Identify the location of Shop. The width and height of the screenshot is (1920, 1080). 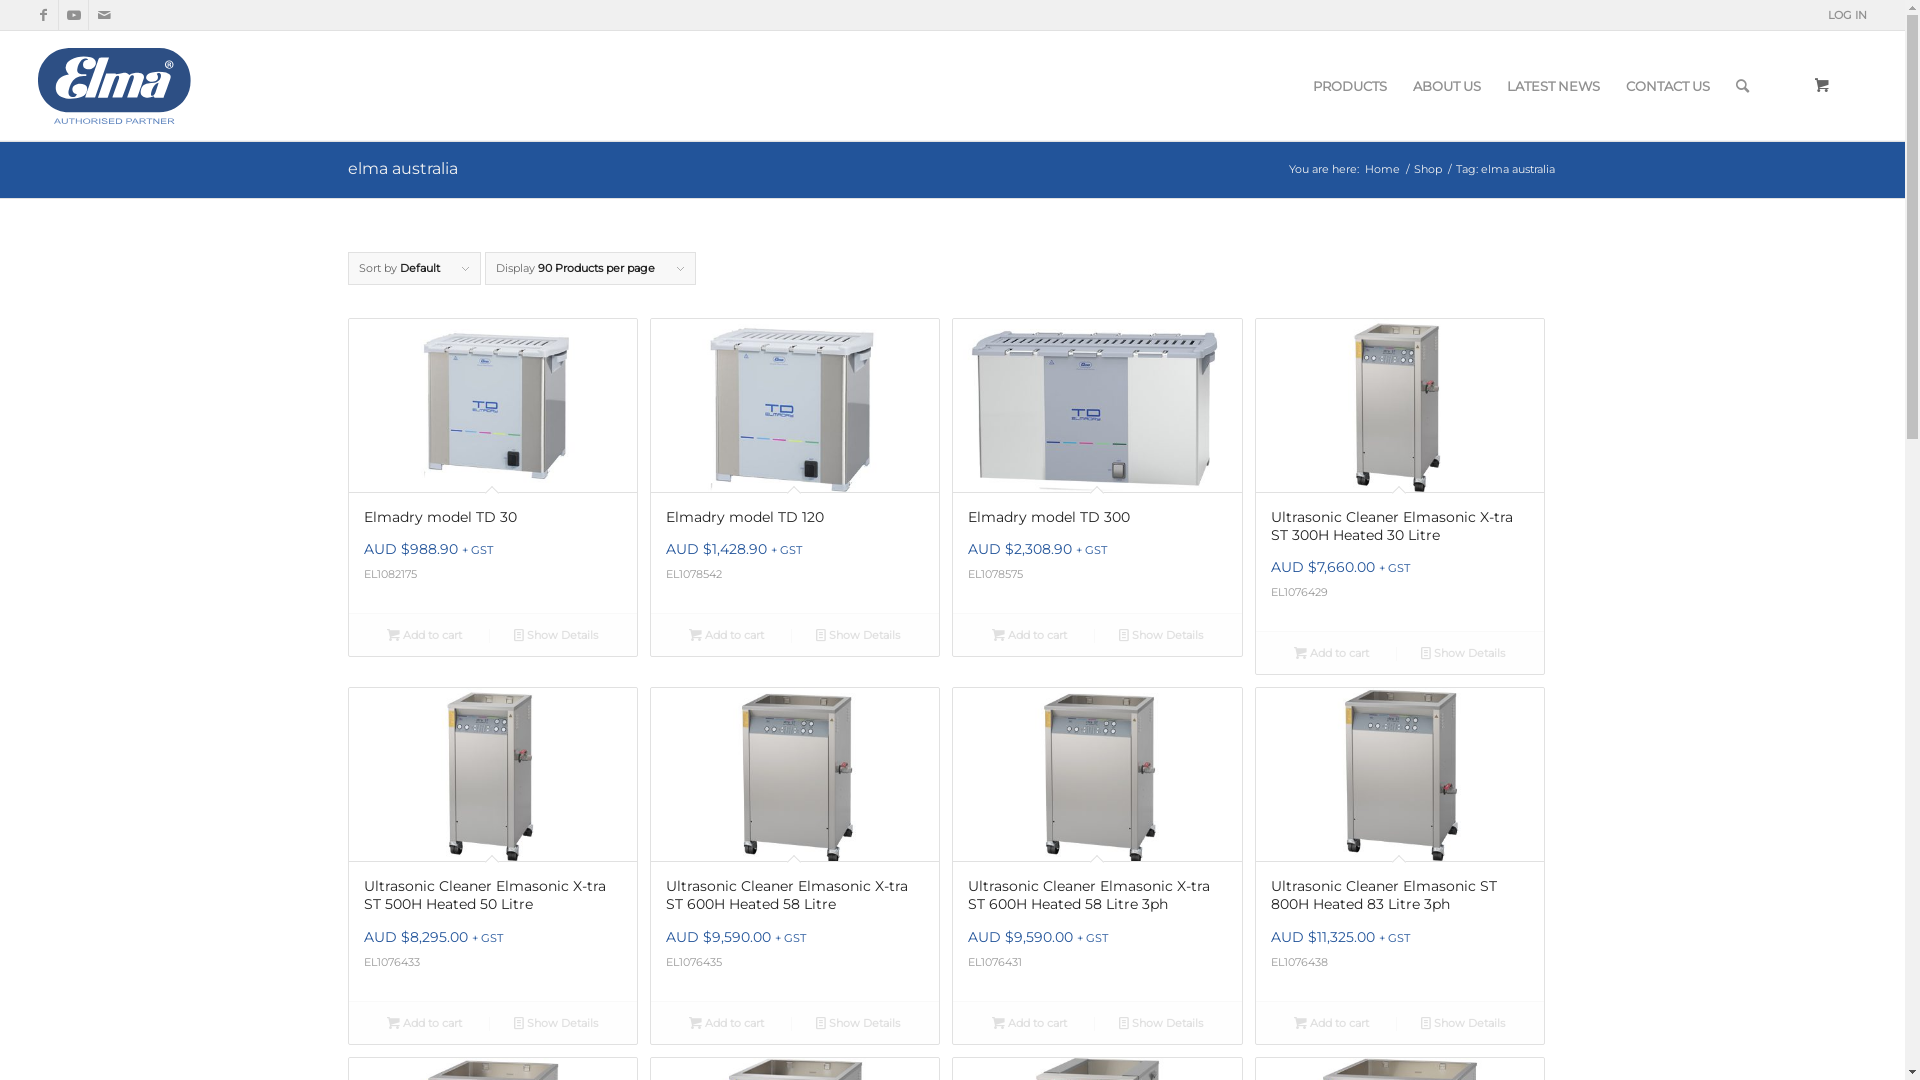
(1427, 170).